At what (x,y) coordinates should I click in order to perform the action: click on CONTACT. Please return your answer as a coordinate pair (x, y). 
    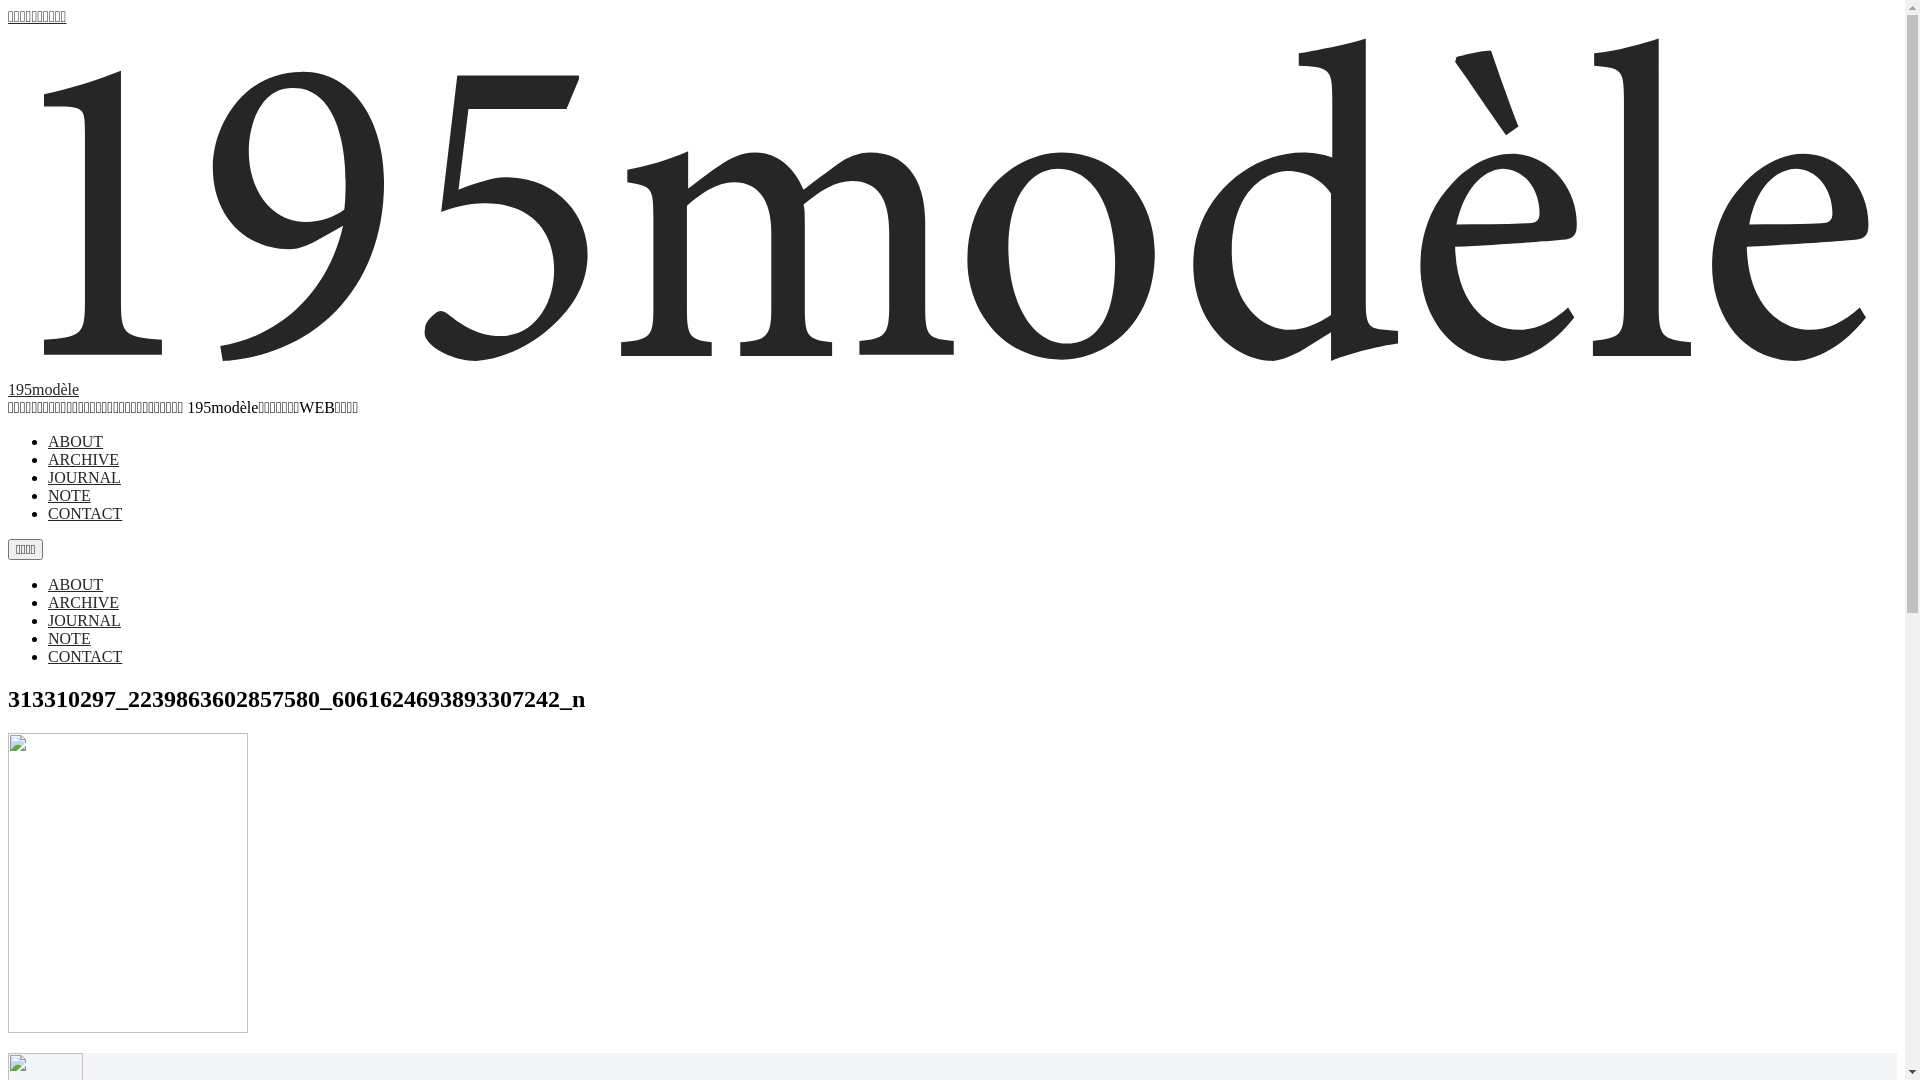
    Looking at the image, I should click on (85, 656).